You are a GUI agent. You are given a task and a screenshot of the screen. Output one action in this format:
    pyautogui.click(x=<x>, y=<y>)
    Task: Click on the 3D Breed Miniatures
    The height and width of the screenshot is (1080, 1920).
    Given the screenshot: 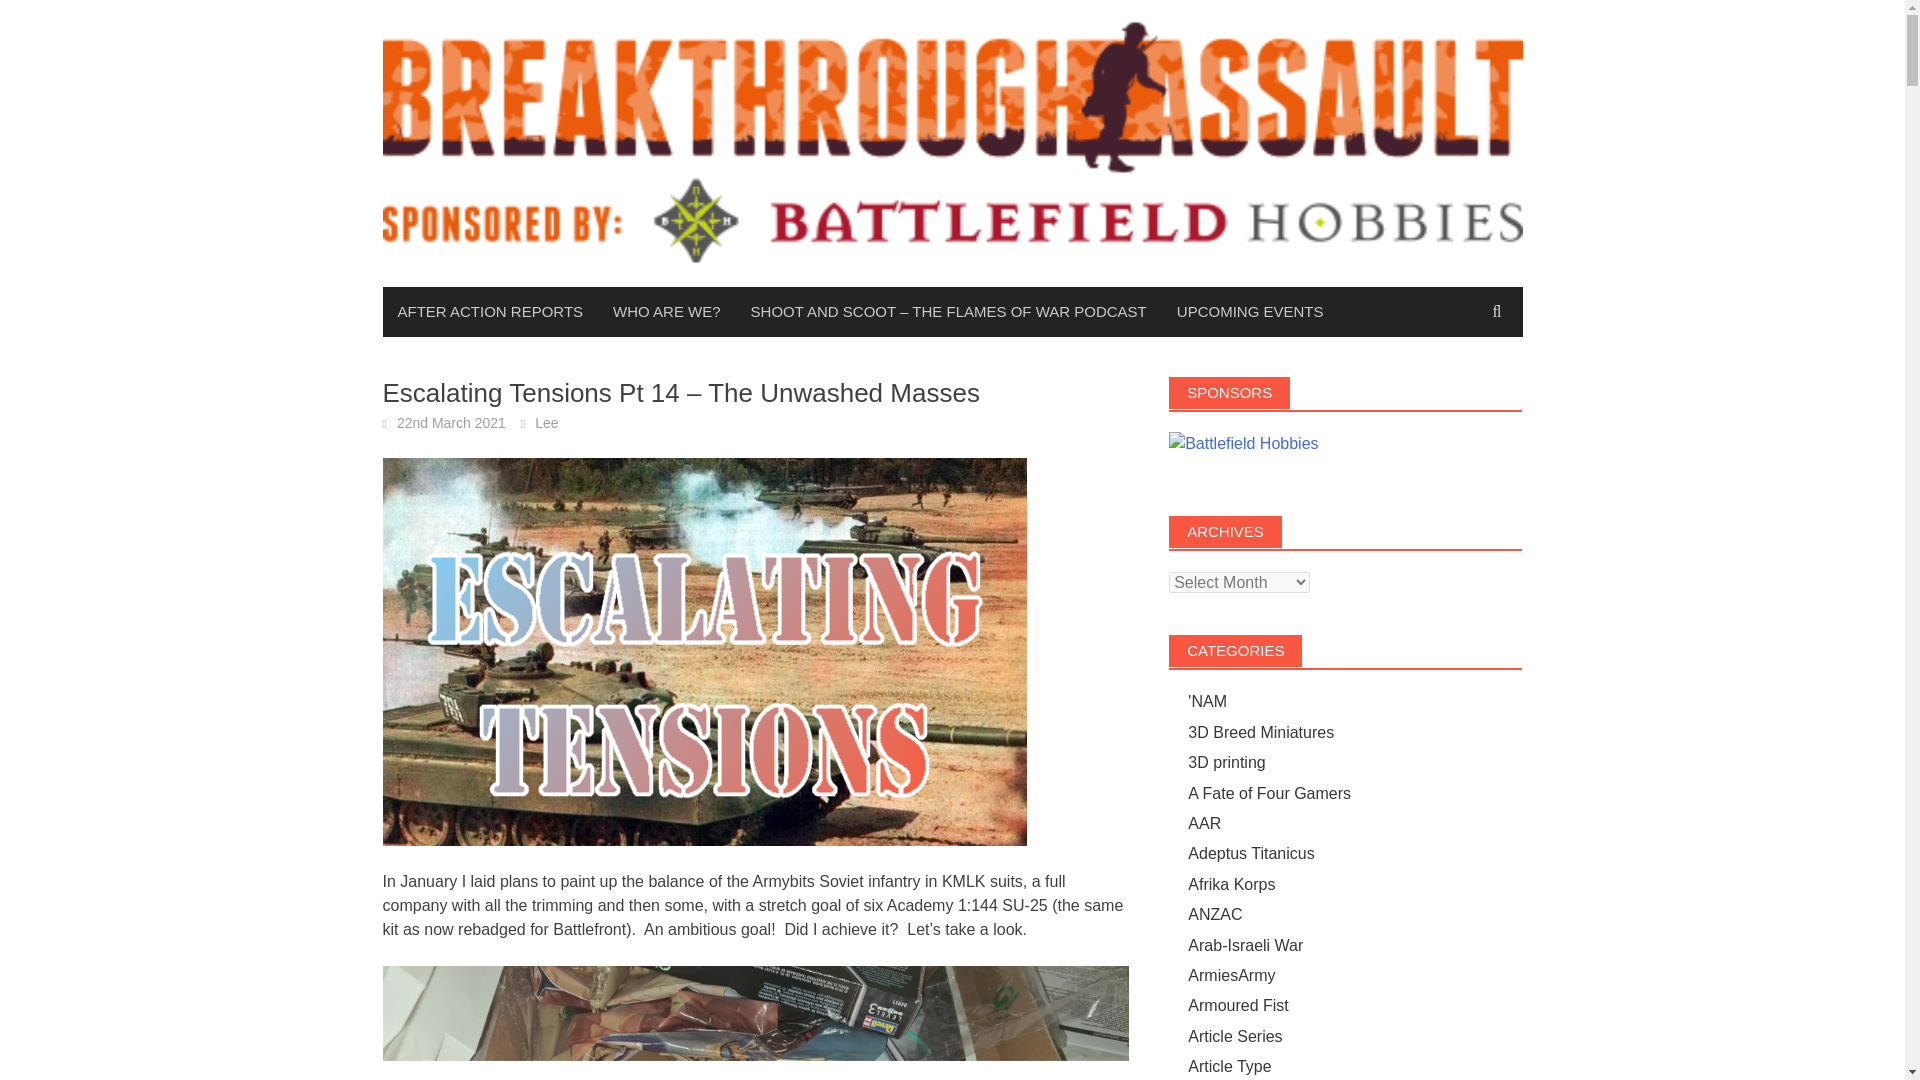 What is the action you would take?
    pyautogui.click(x=1261, y=732)
    